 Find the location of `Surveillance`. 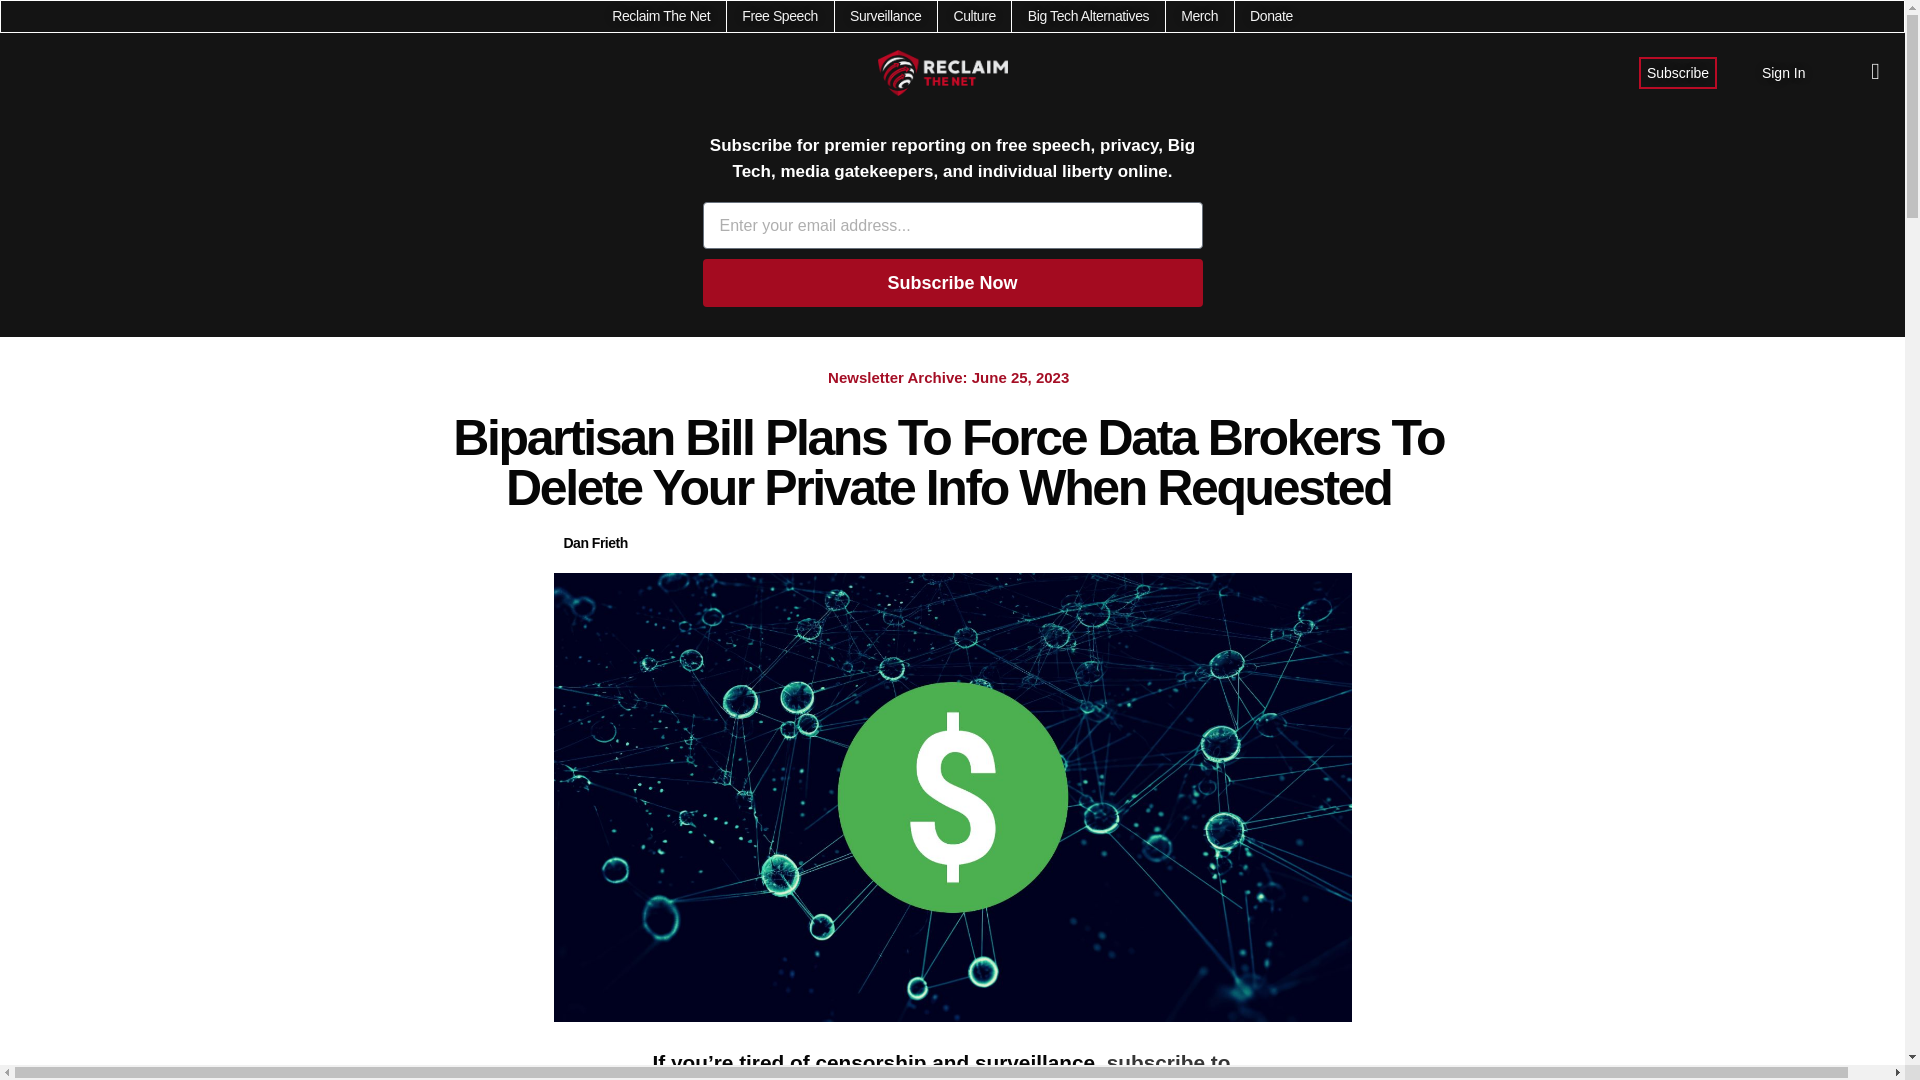

Surveillance is located at coordinates (886, 16).